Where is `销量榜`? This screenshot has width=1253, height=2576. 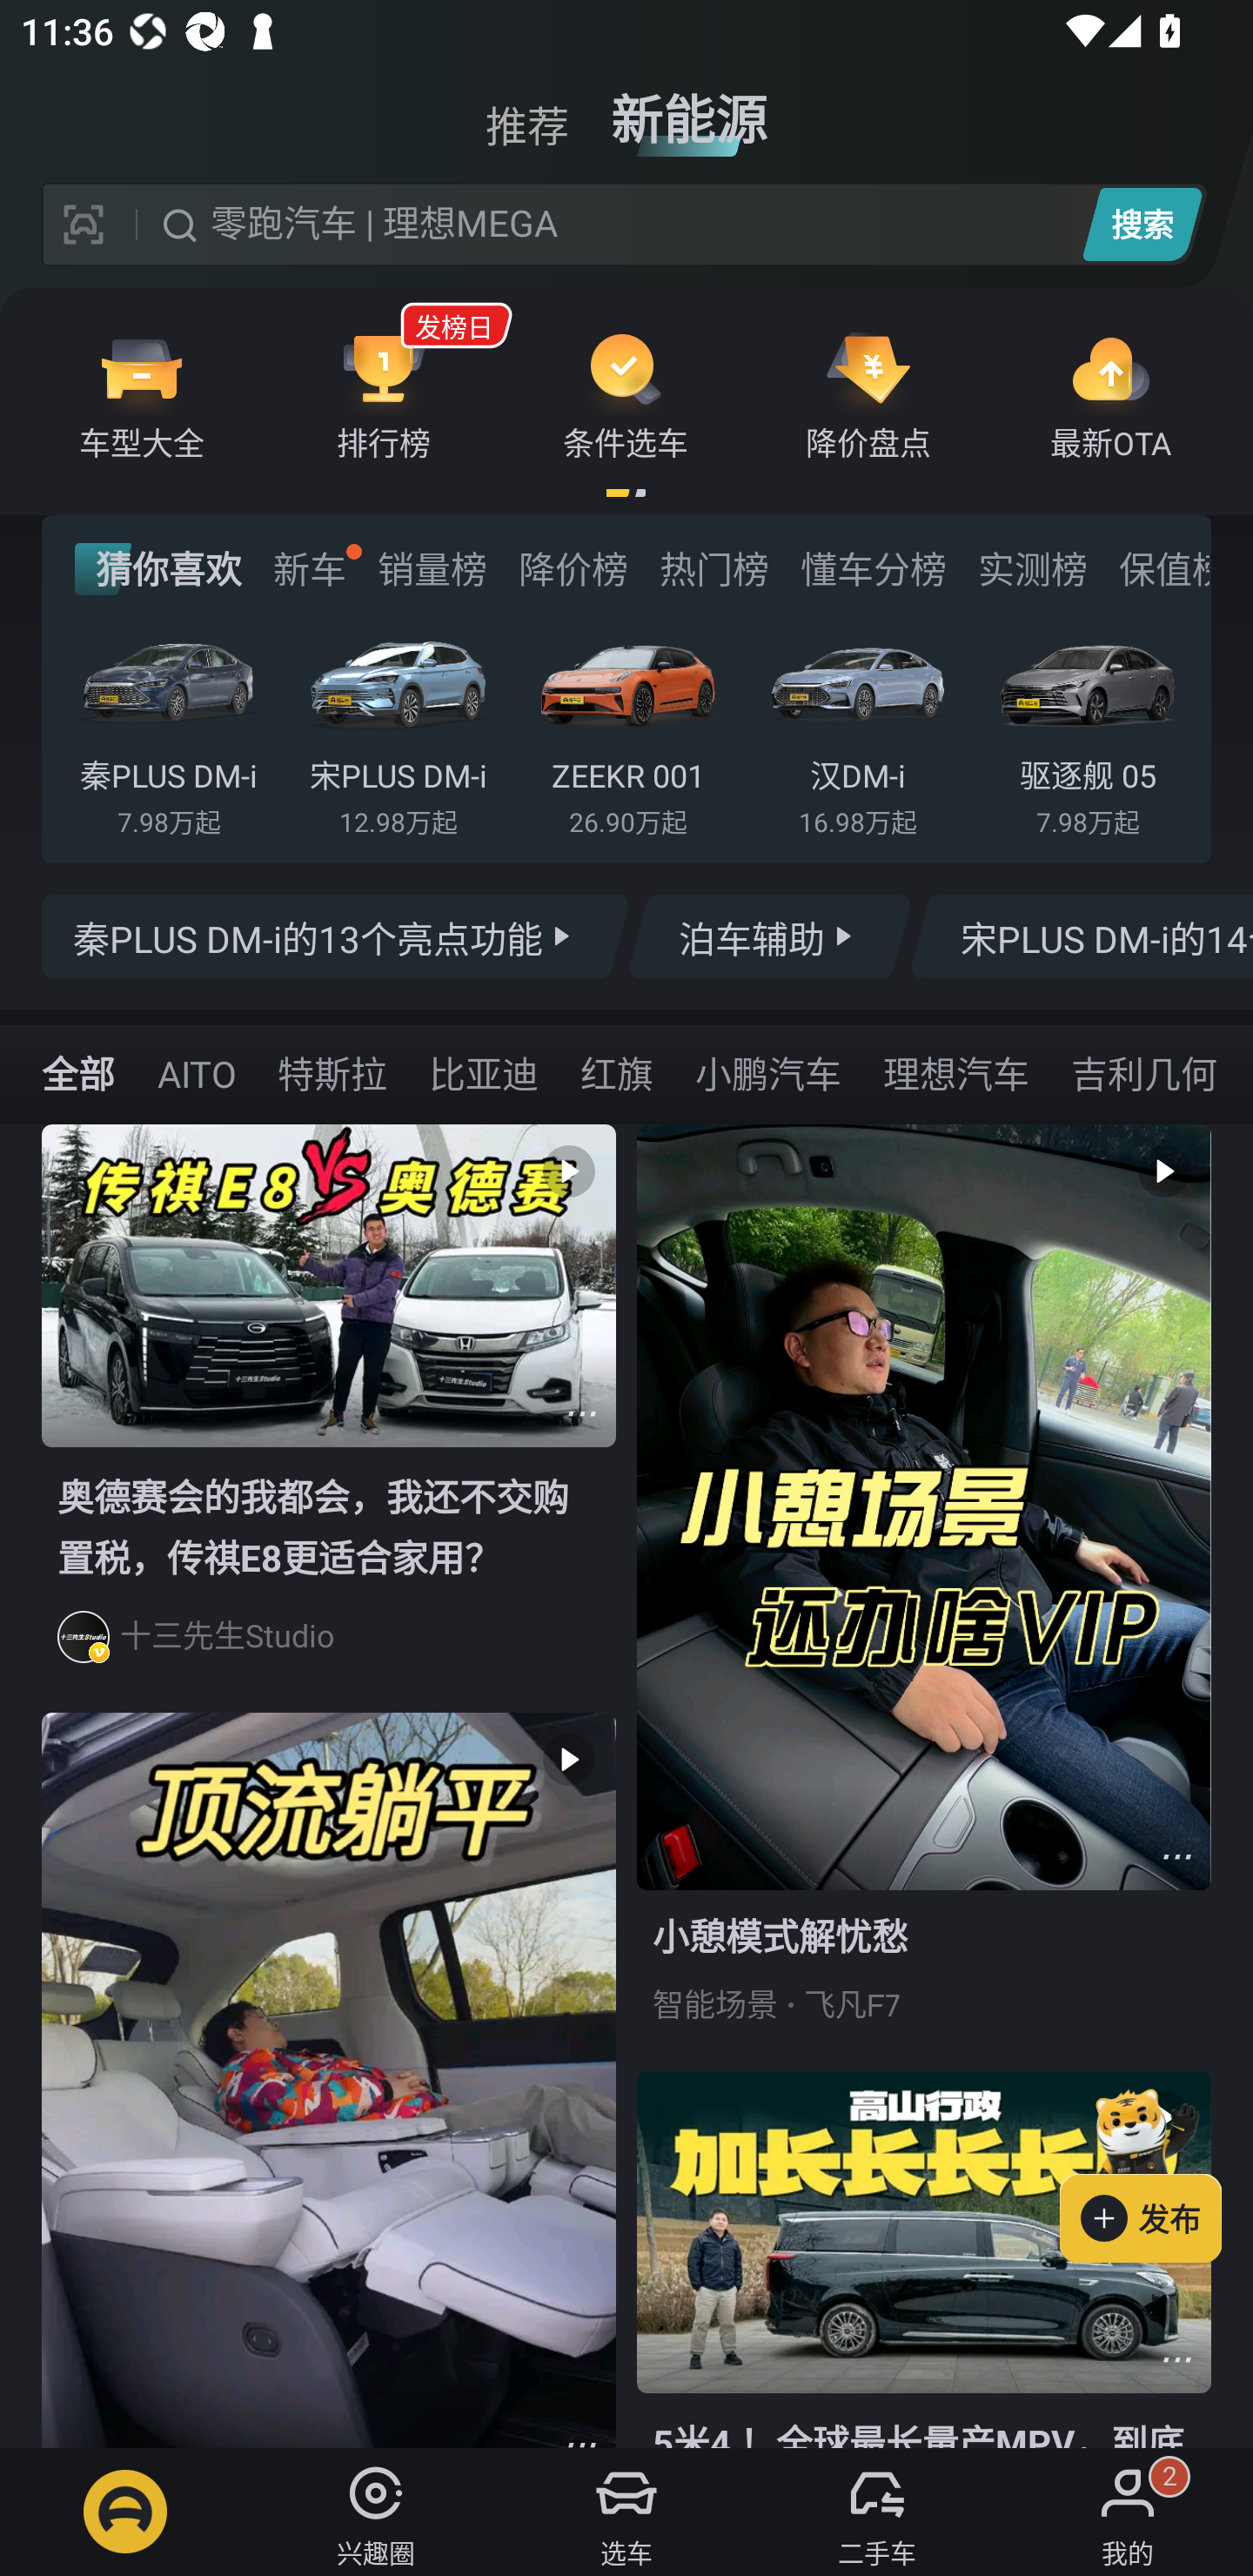 销量榜 is located at coordinates (432, 569).